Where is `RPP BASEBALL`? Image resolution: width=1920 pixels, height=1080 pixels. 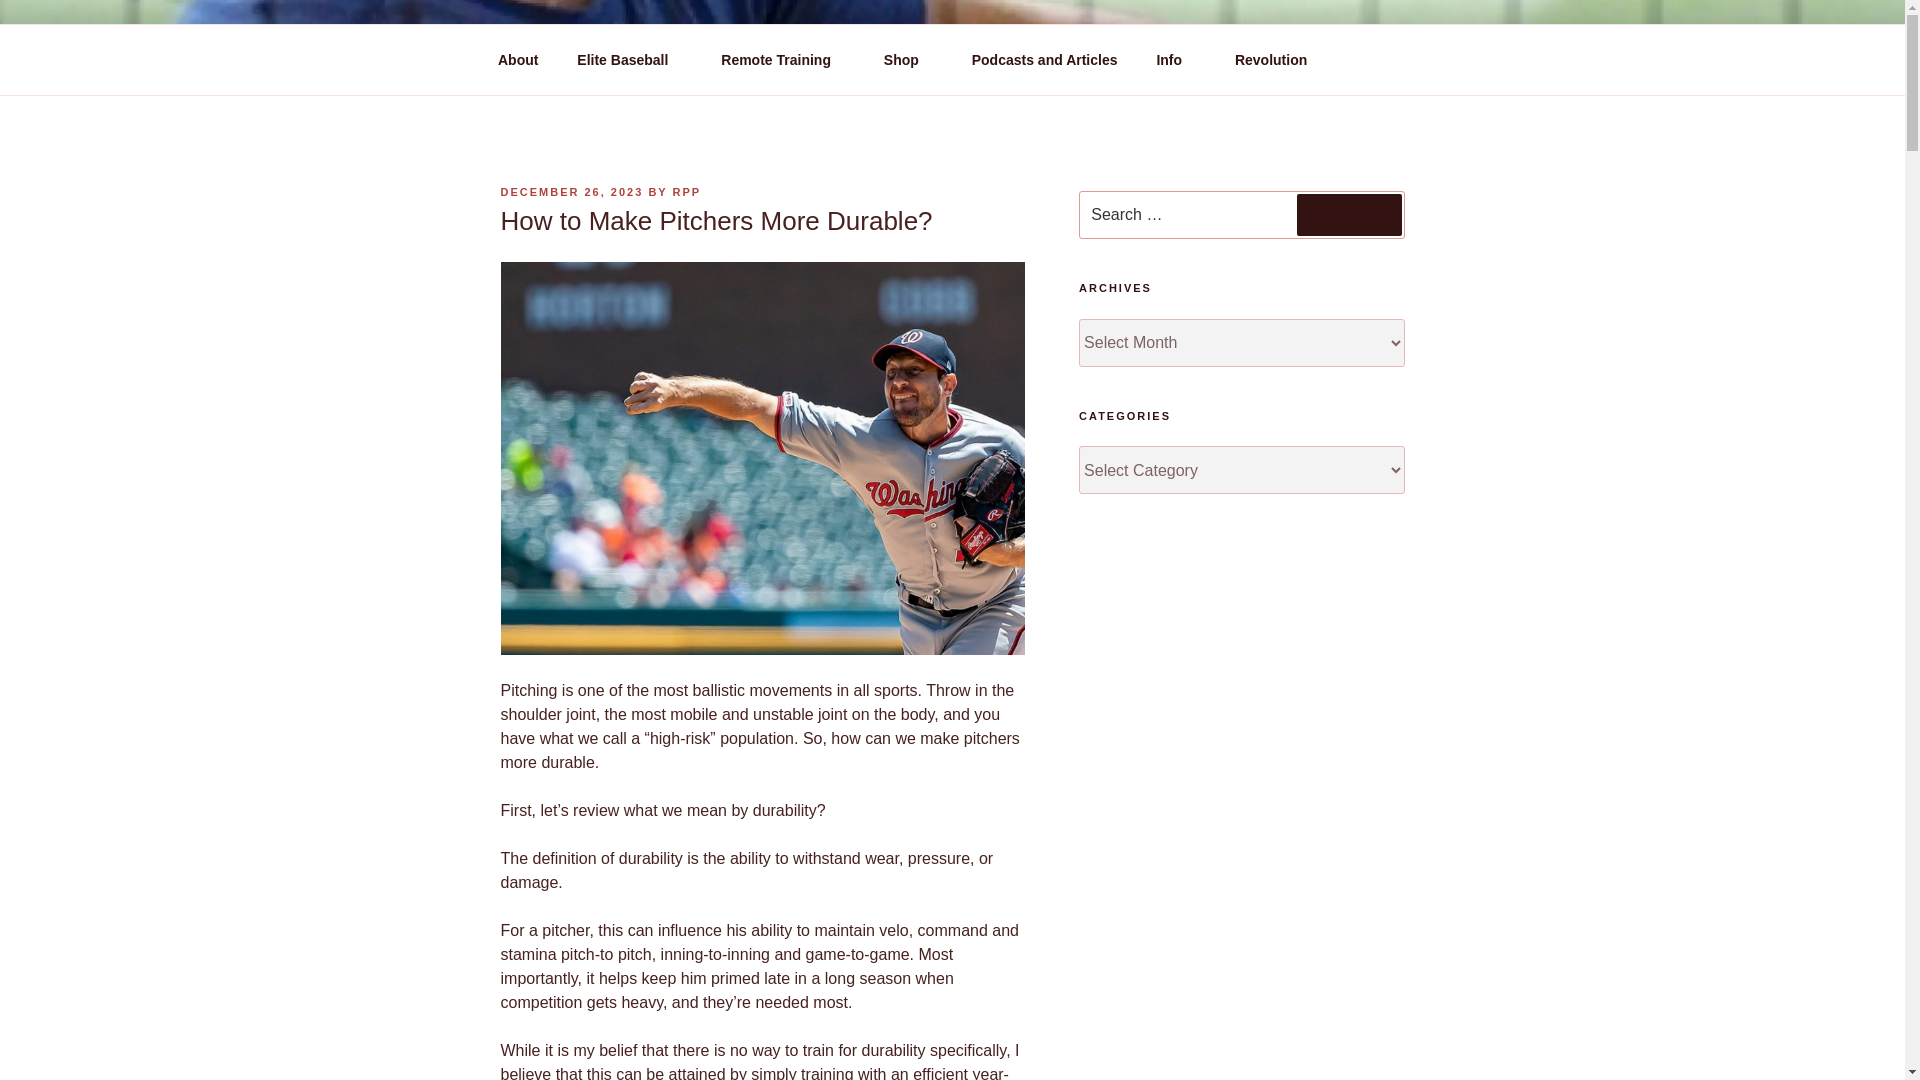 RPP BASEBALL is located at coordinates (656, 70).